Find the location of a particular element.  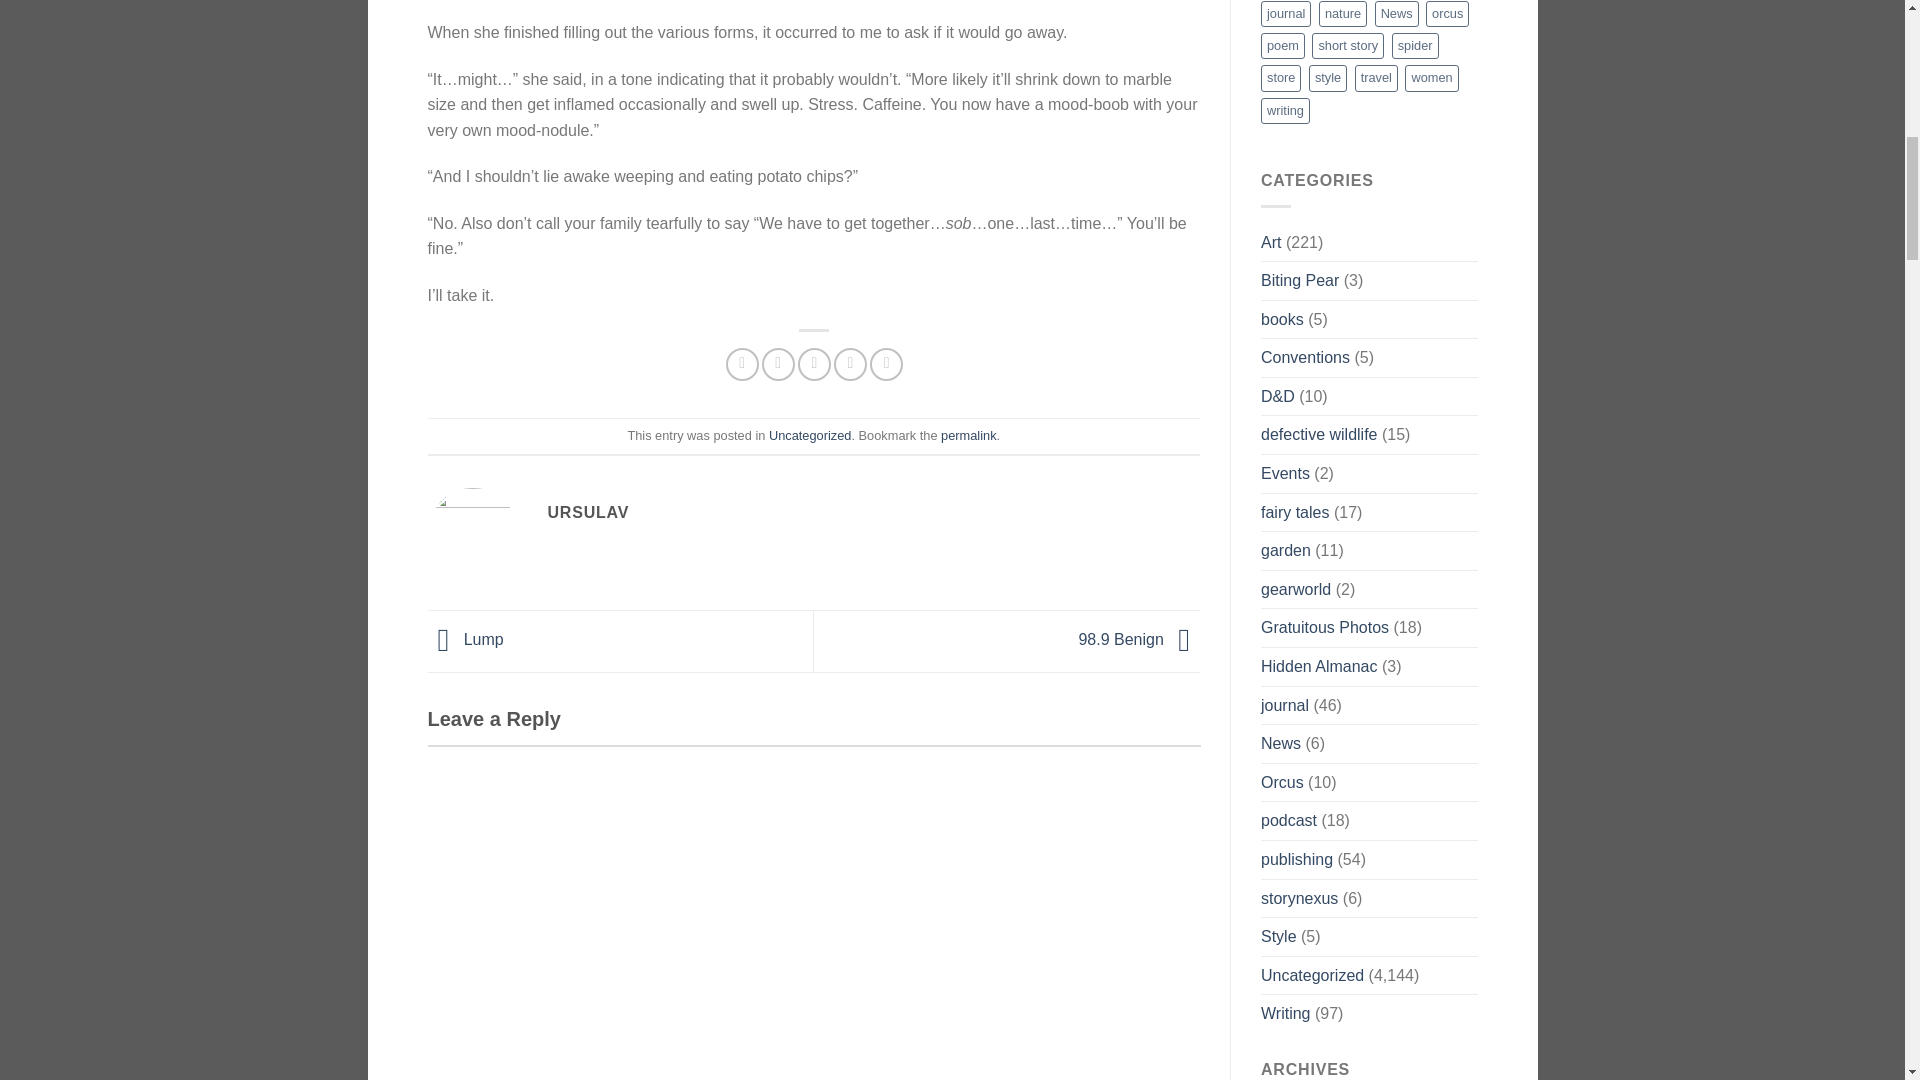

Permalink to 98.9 Benign is located at coordinates (968, 434).